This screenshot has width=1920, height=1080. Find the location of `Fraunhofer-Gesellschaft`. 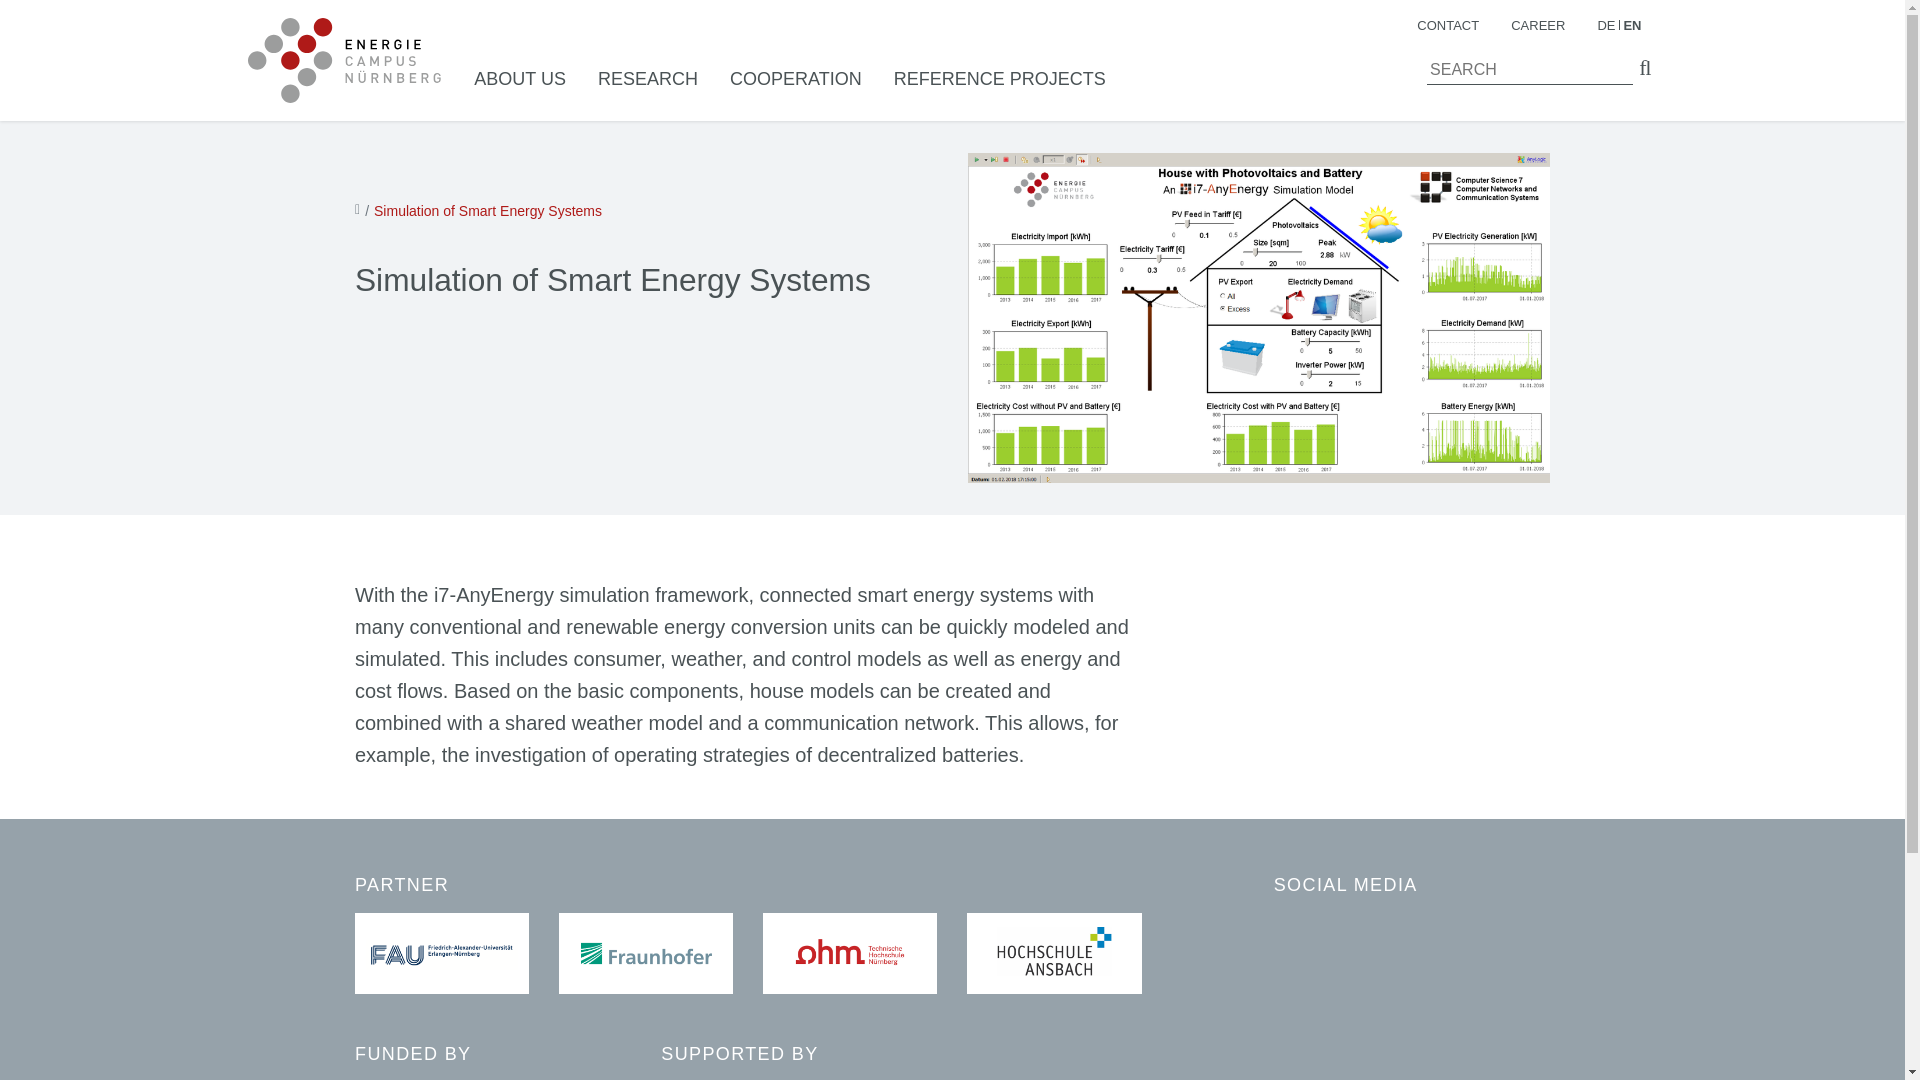

Fraunhofer-Gesellschaft is located at coordinates (646, 953).